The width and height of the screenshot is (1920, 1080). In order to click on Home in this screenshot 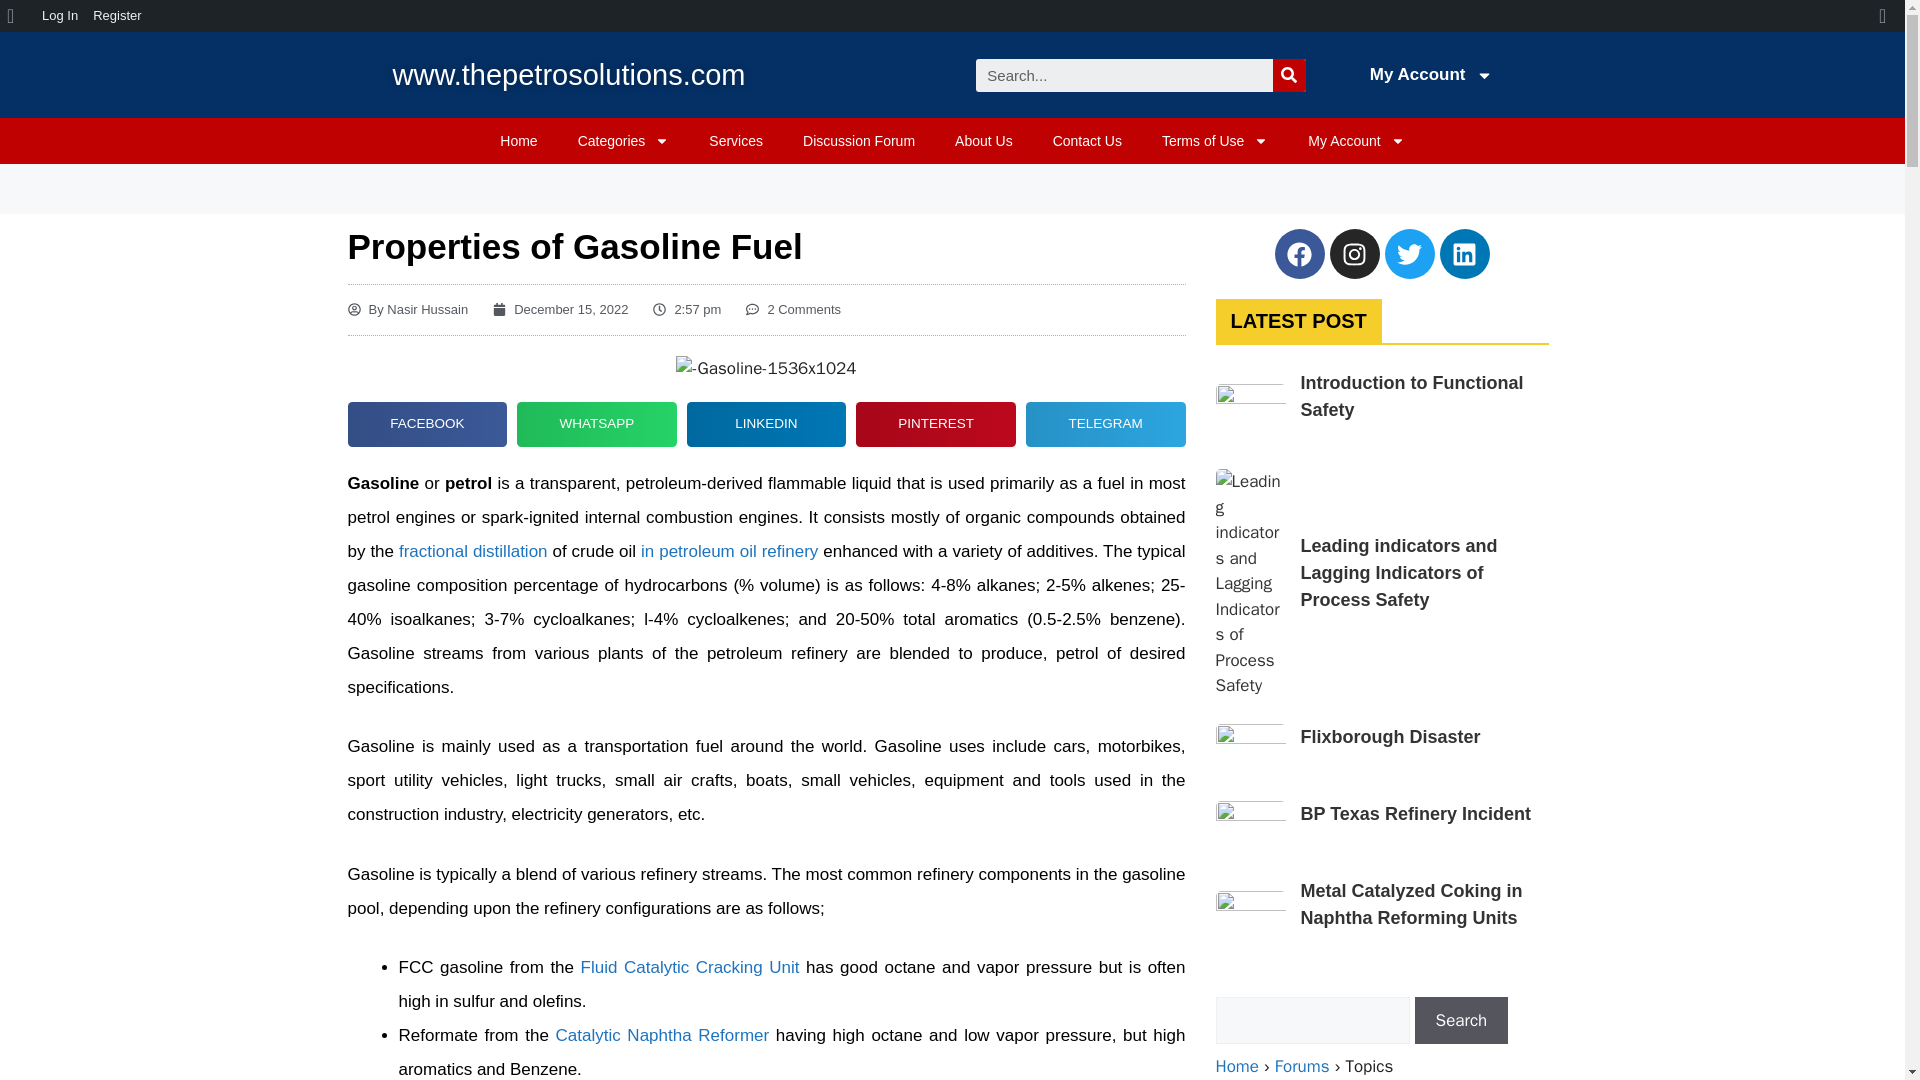, I will do `click(518, 140)`.